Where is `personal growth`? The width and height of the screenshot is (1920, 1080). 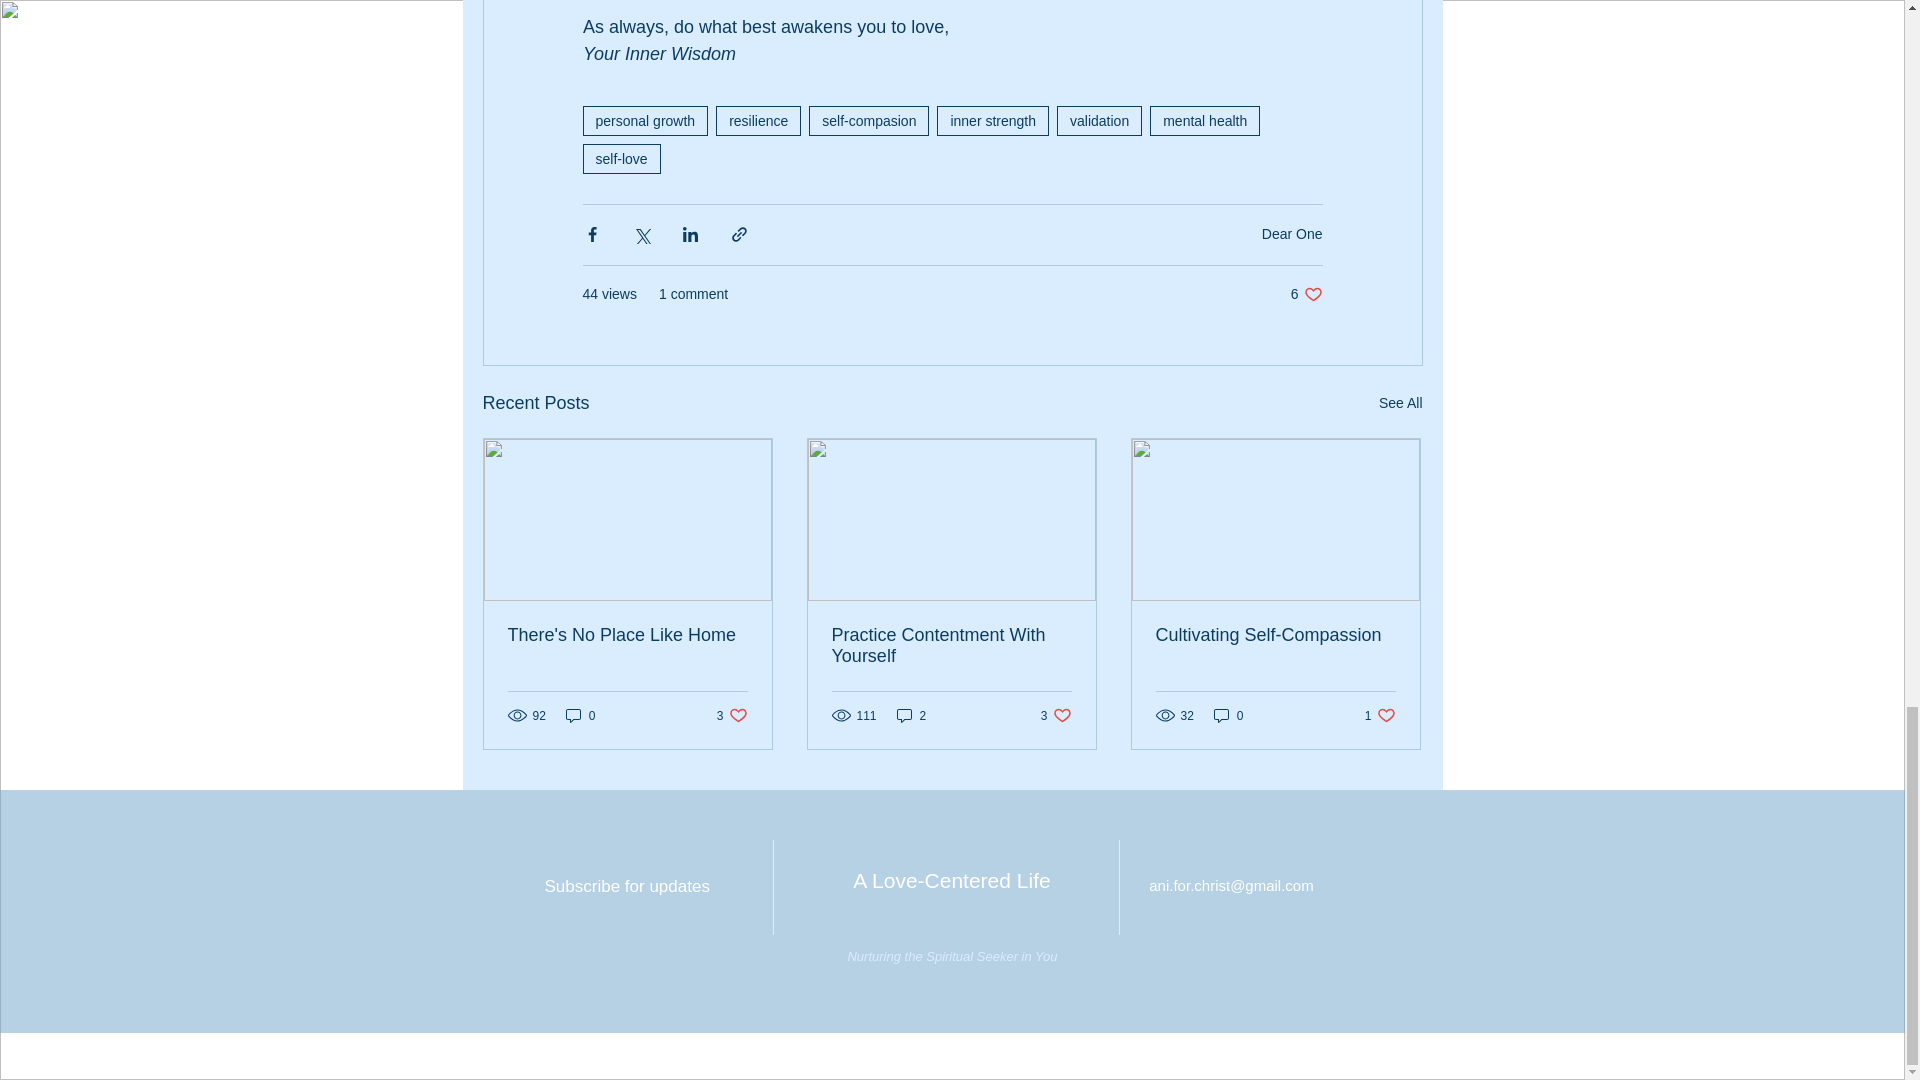
personal growth is located at coordinates (1400, 402).